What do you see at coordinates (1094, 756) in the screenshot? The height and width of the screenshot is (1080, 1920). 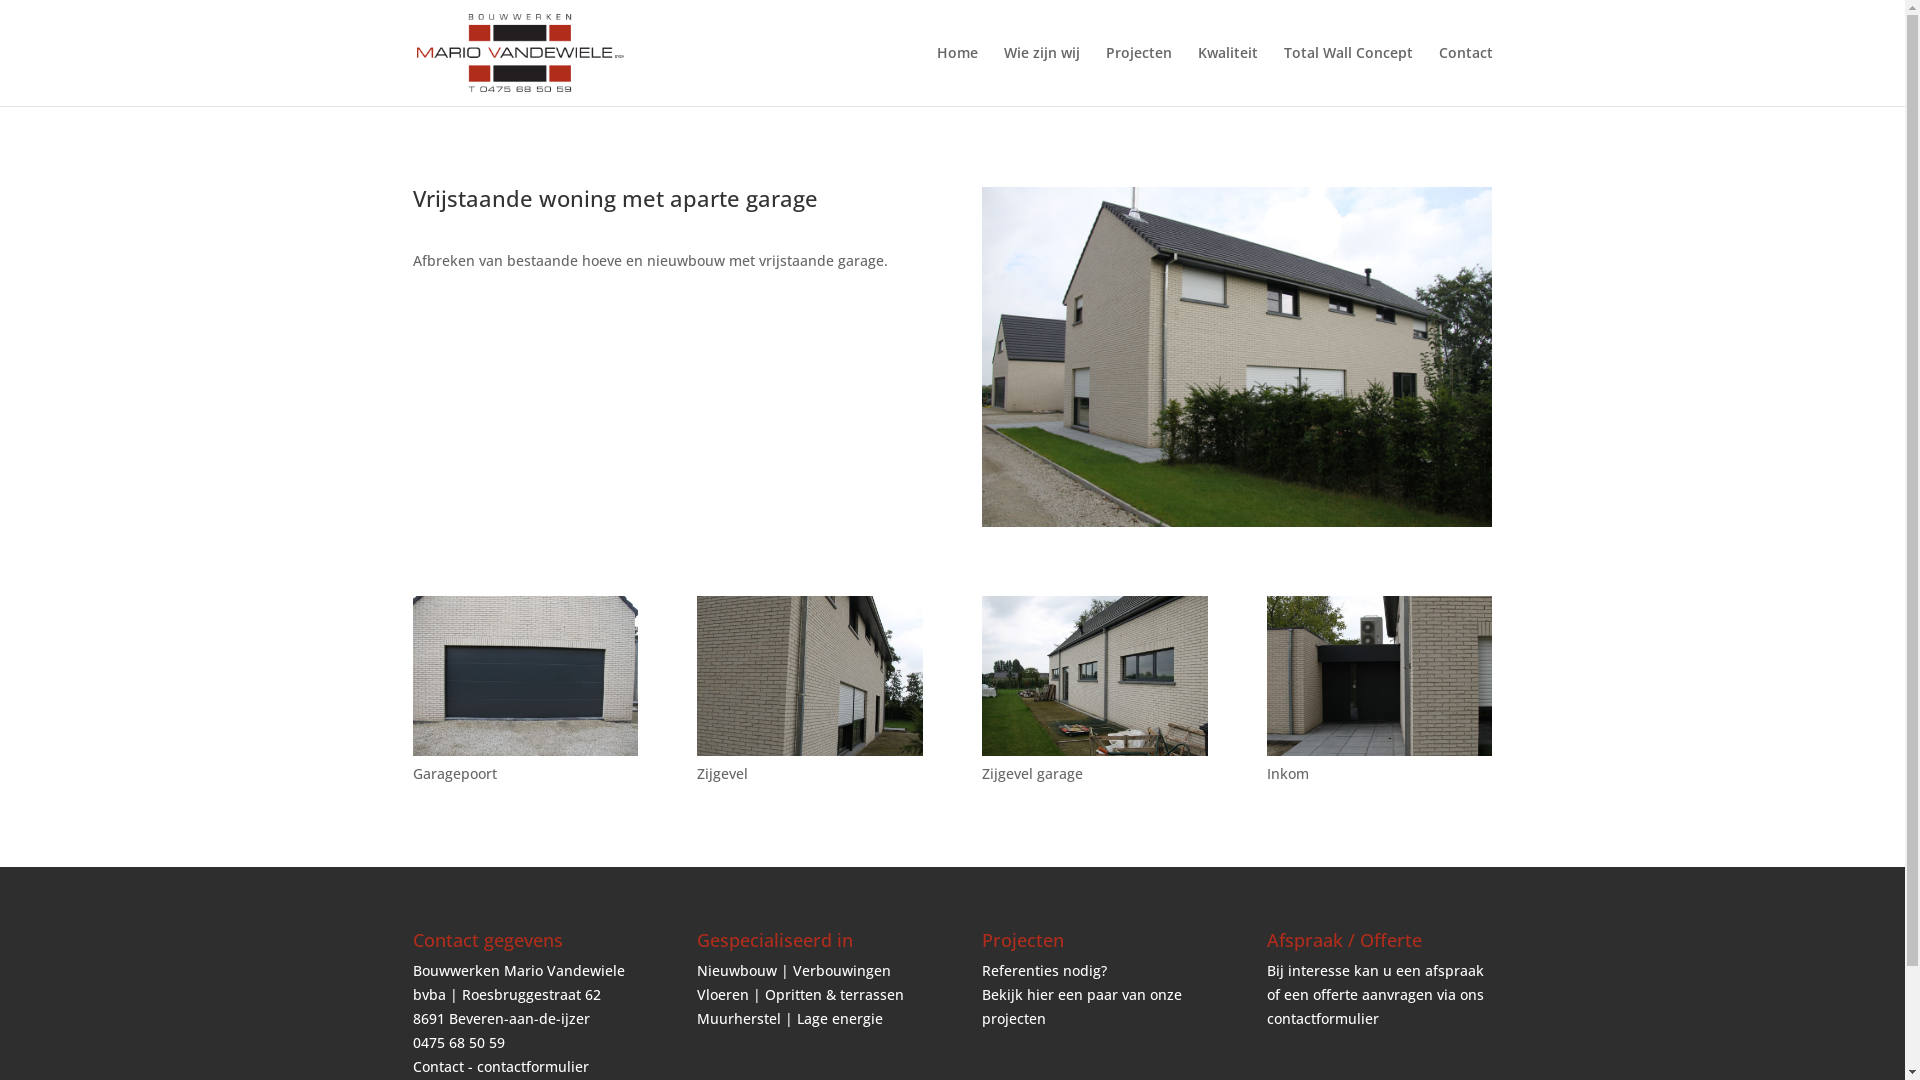 I see `IMG_4010` at bounding box center [1094, 756].